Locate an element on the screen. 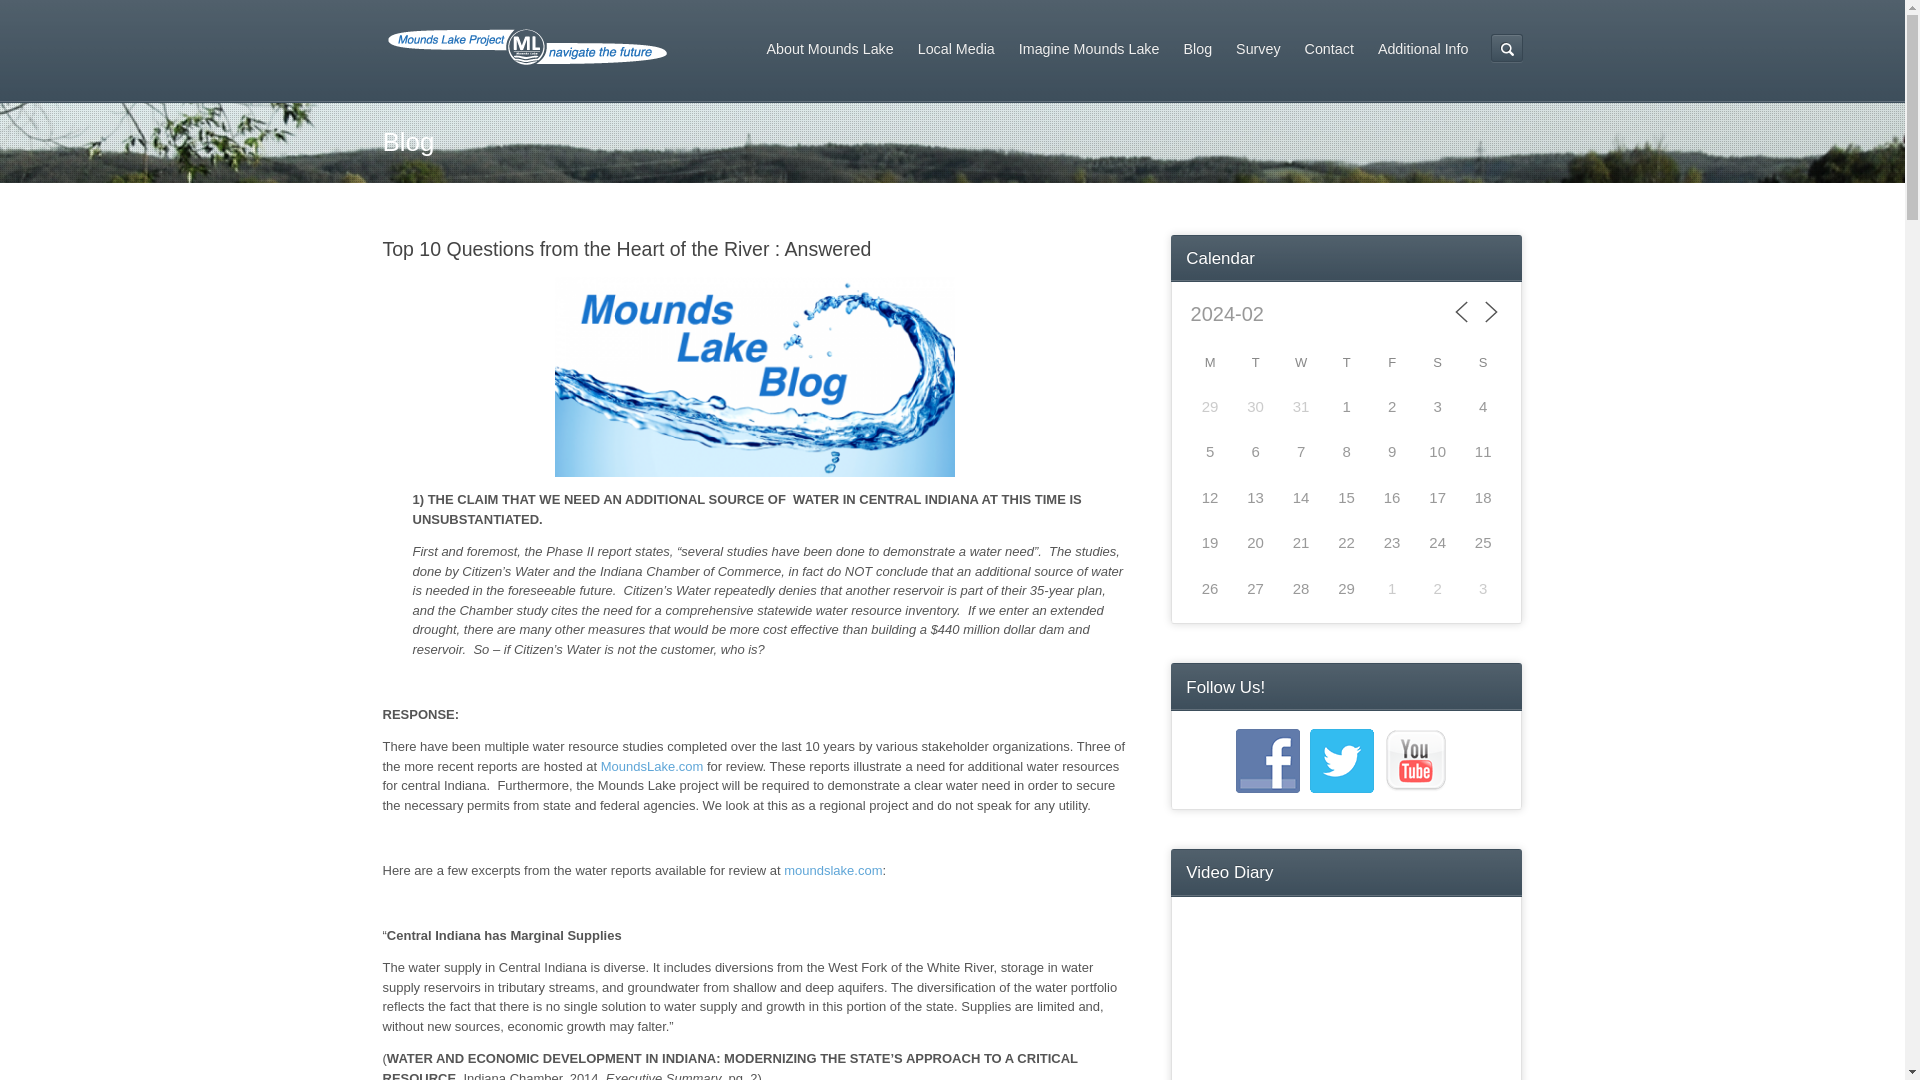  Follow Us on YouTube is located at coordinates (1416, 760).